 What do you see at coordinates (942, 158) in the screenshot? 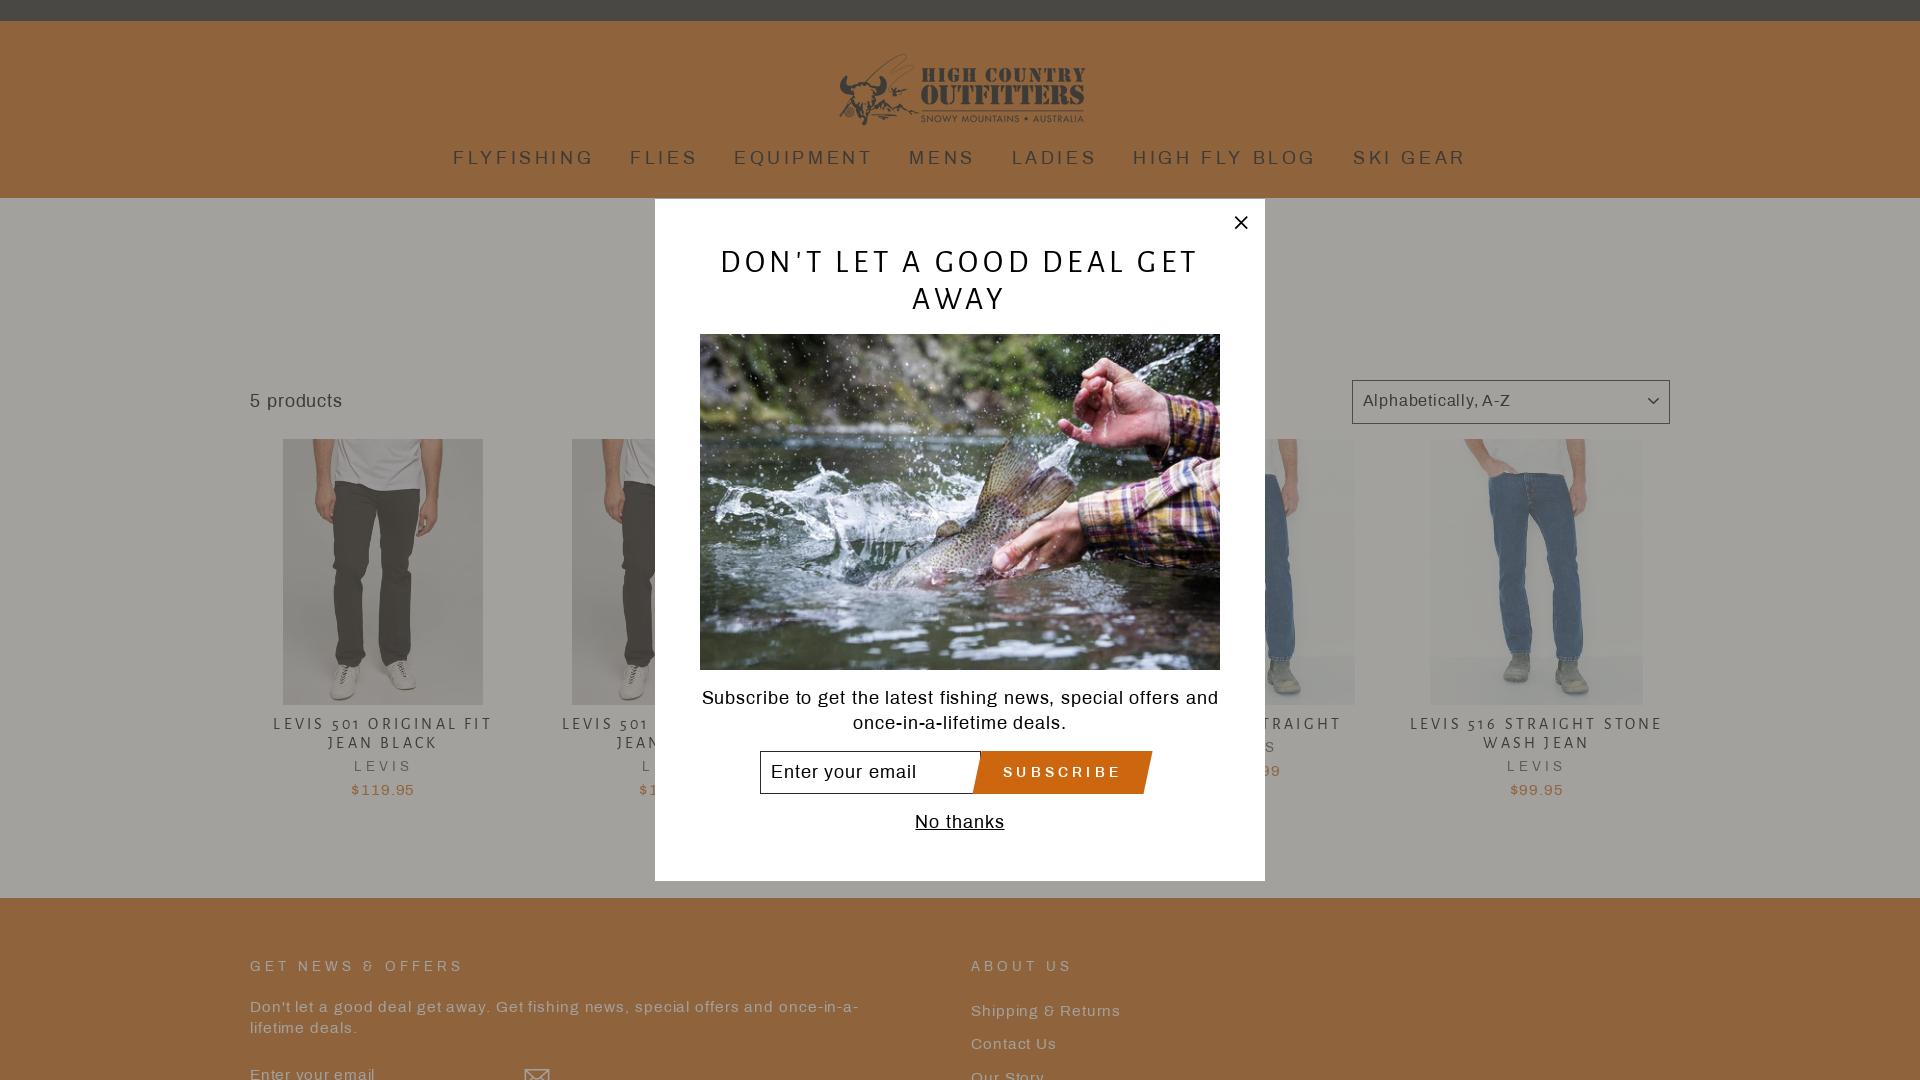
I see `MENS` at bounding box center [942, 158].